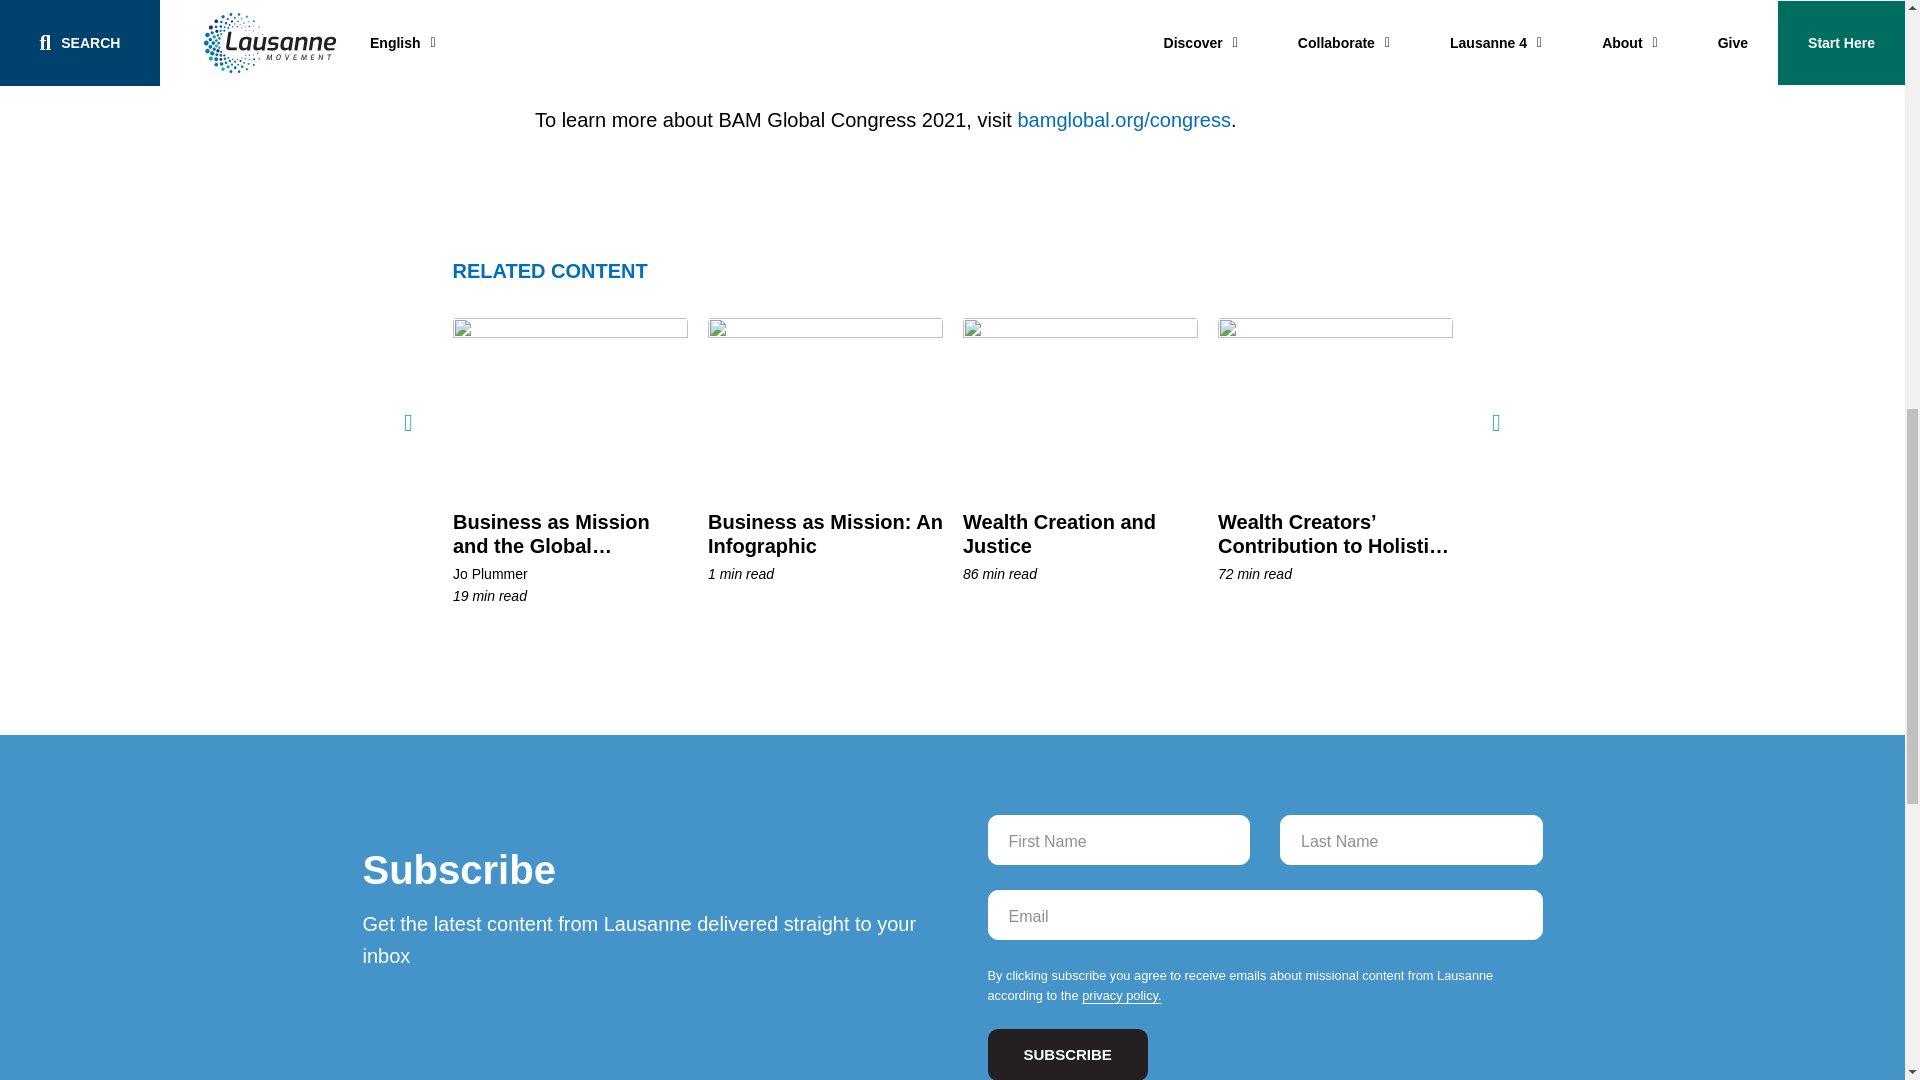 The height and width of the screenshot is (1080, 1920). What do you see at coordinates (1058, 533) in the screenshot?
I see `Wealth Creation and Justice` at bounding box center [1058, 533].